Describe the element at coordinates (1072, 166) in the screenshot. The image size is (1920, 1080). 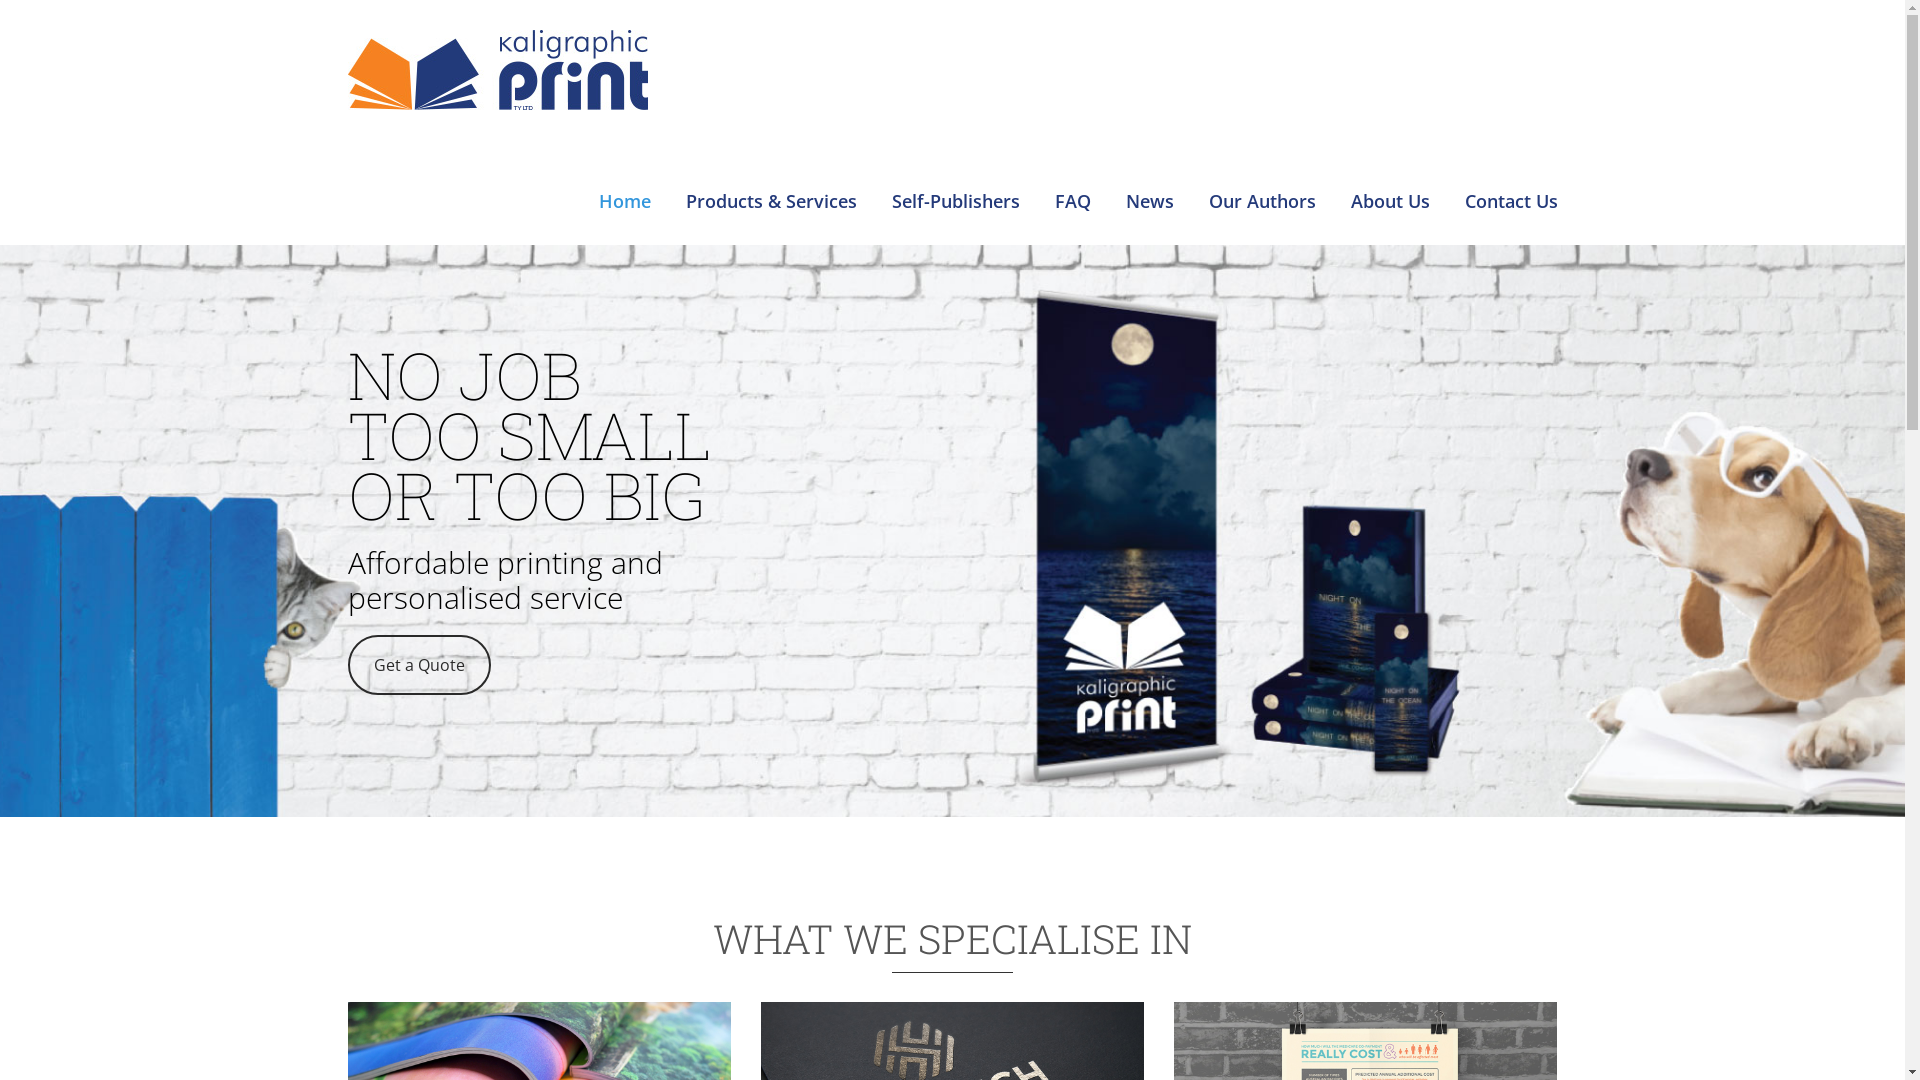
I see `FAQ` at that location.